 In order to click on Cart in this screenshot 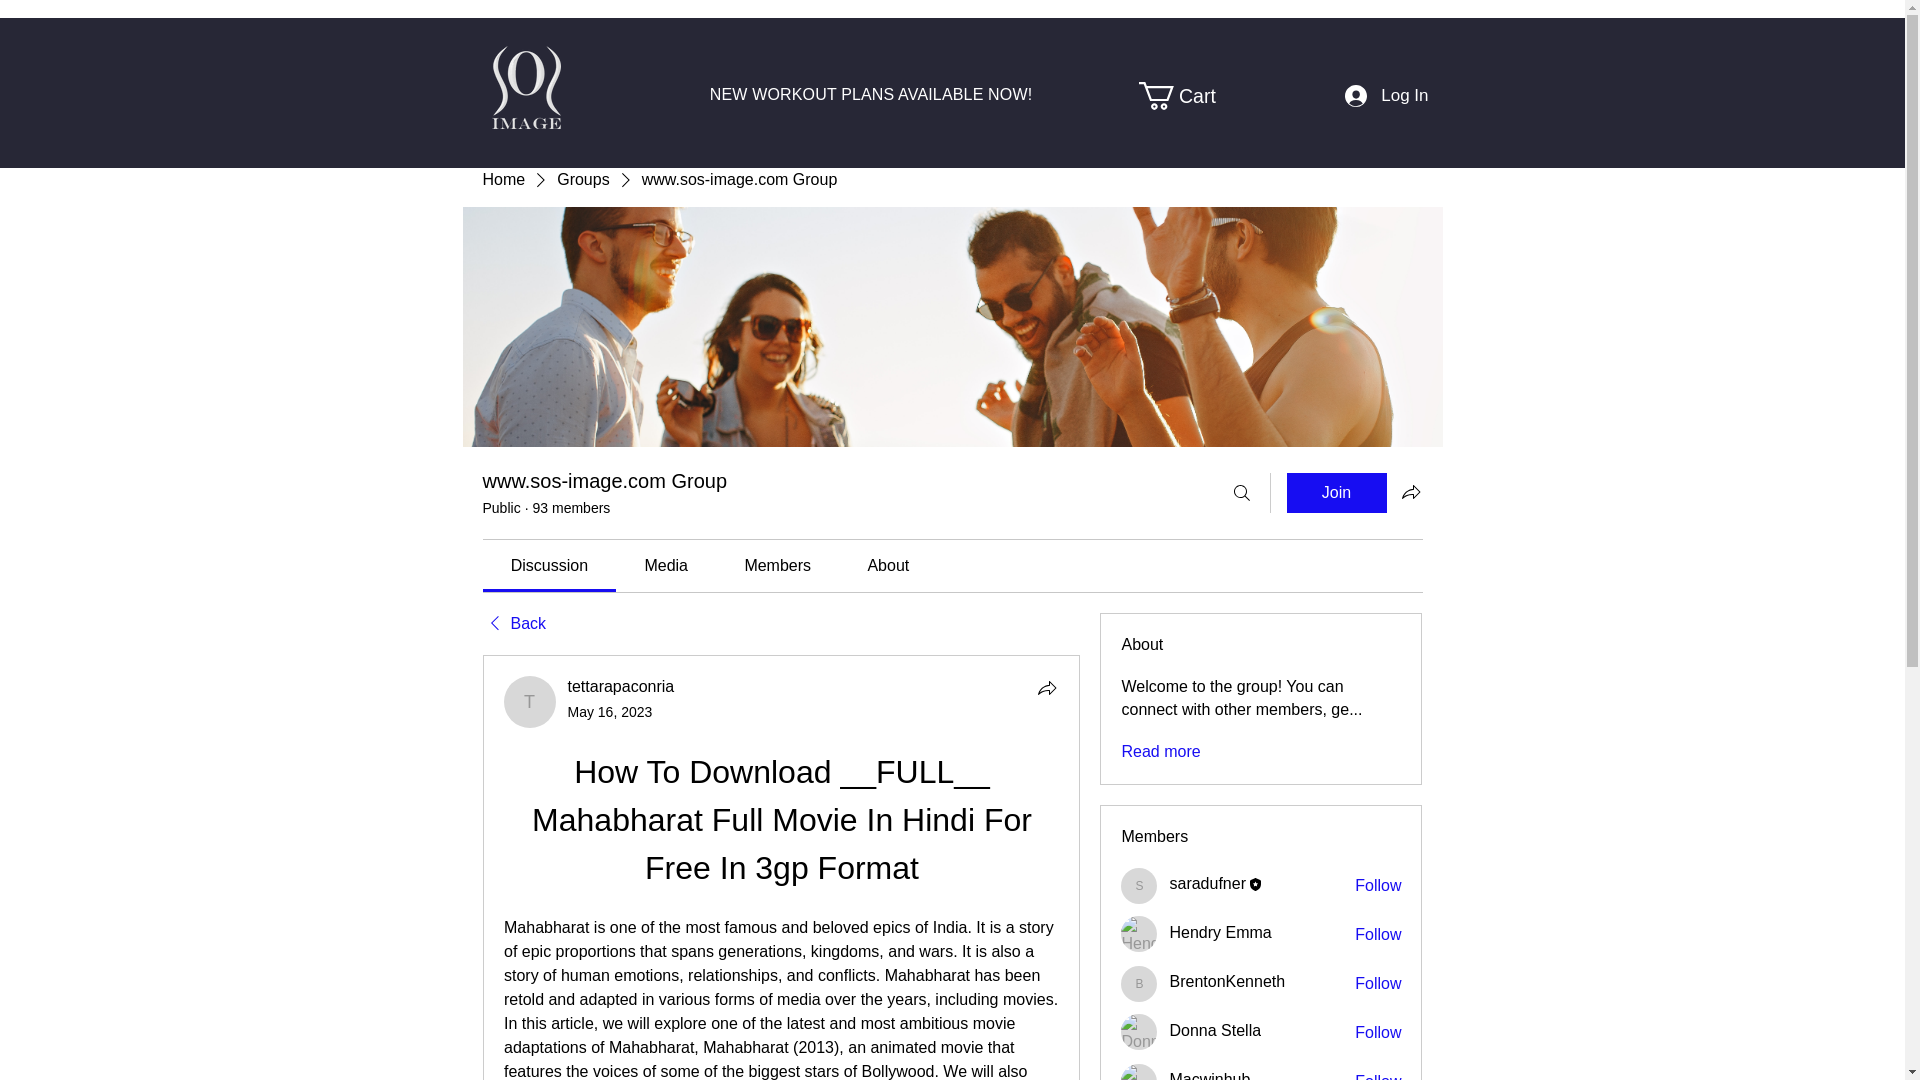, I will do `click(1190, 96)`.